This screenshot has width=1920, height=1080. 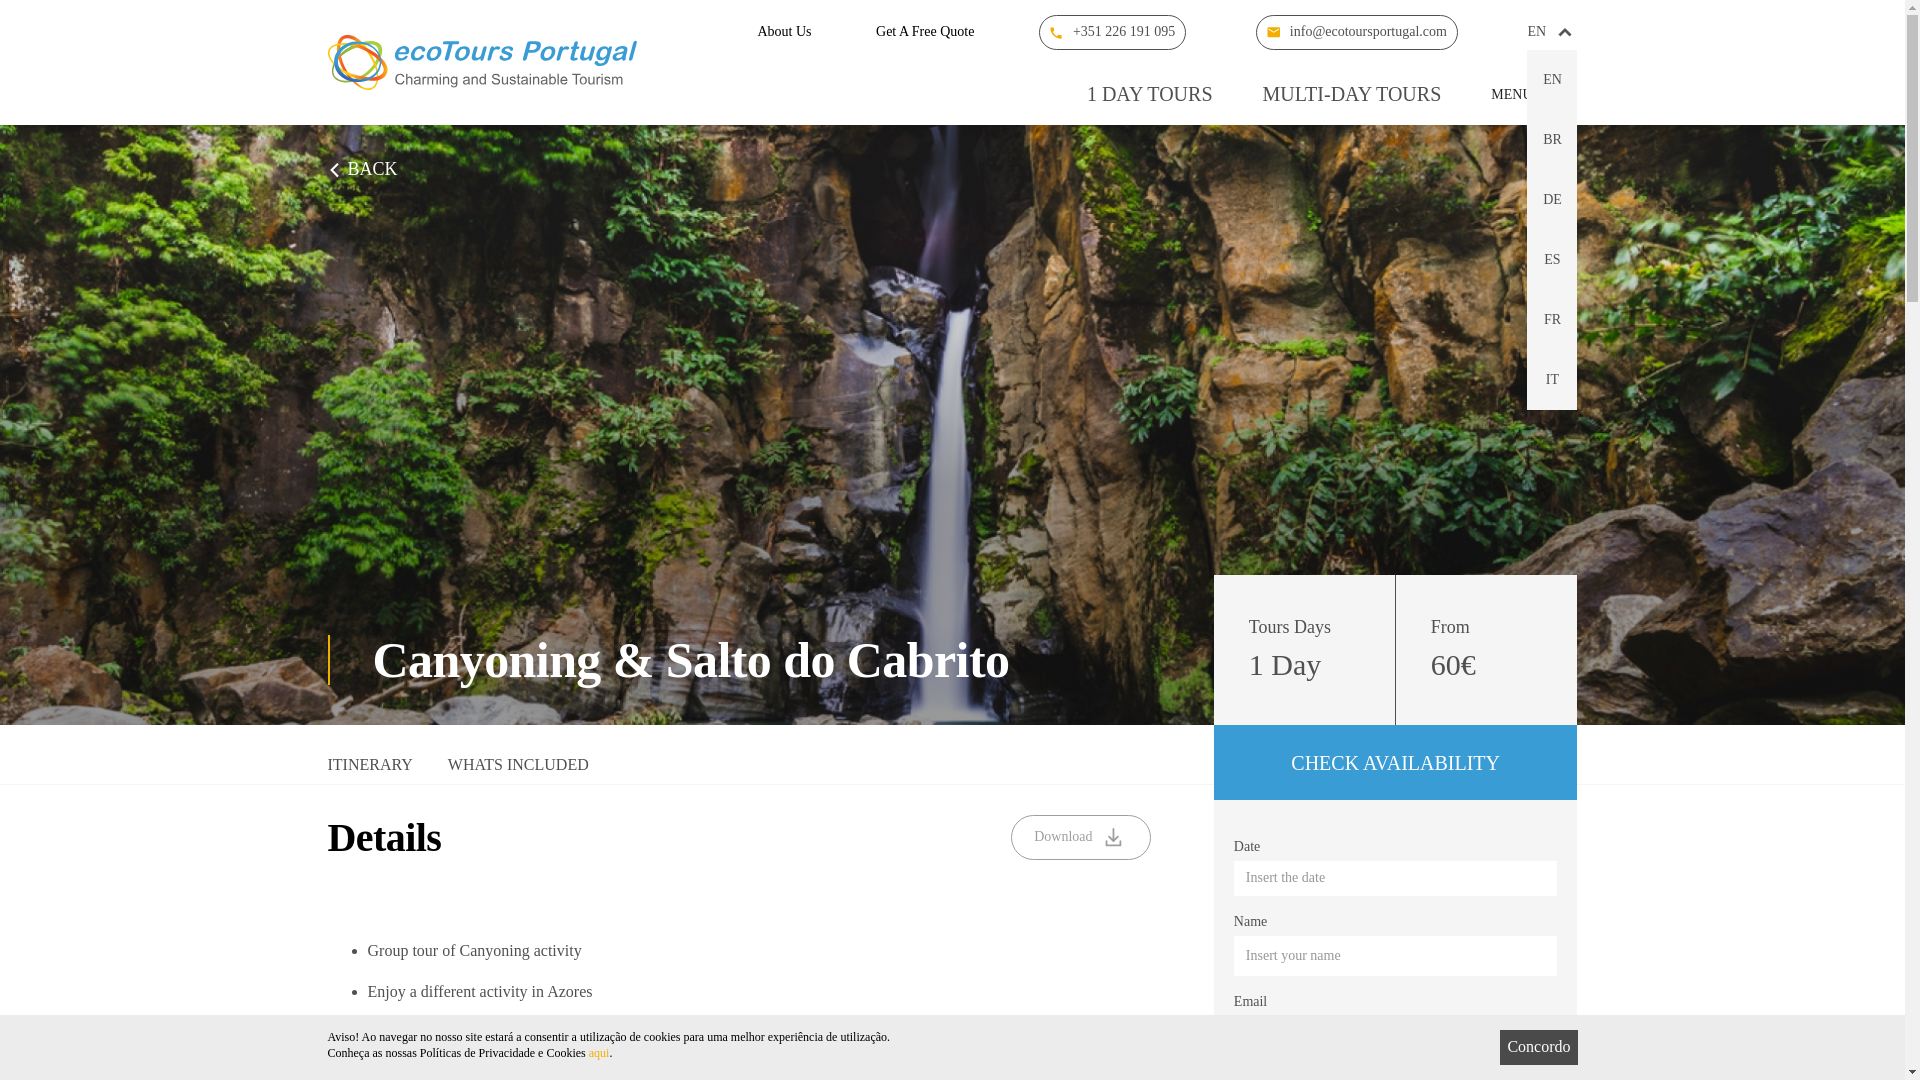 What do you see at coordinates (1352, 94) in the screenshot?
I see `MULTI-DAY TOURS` at bounding box center [1352, 94].